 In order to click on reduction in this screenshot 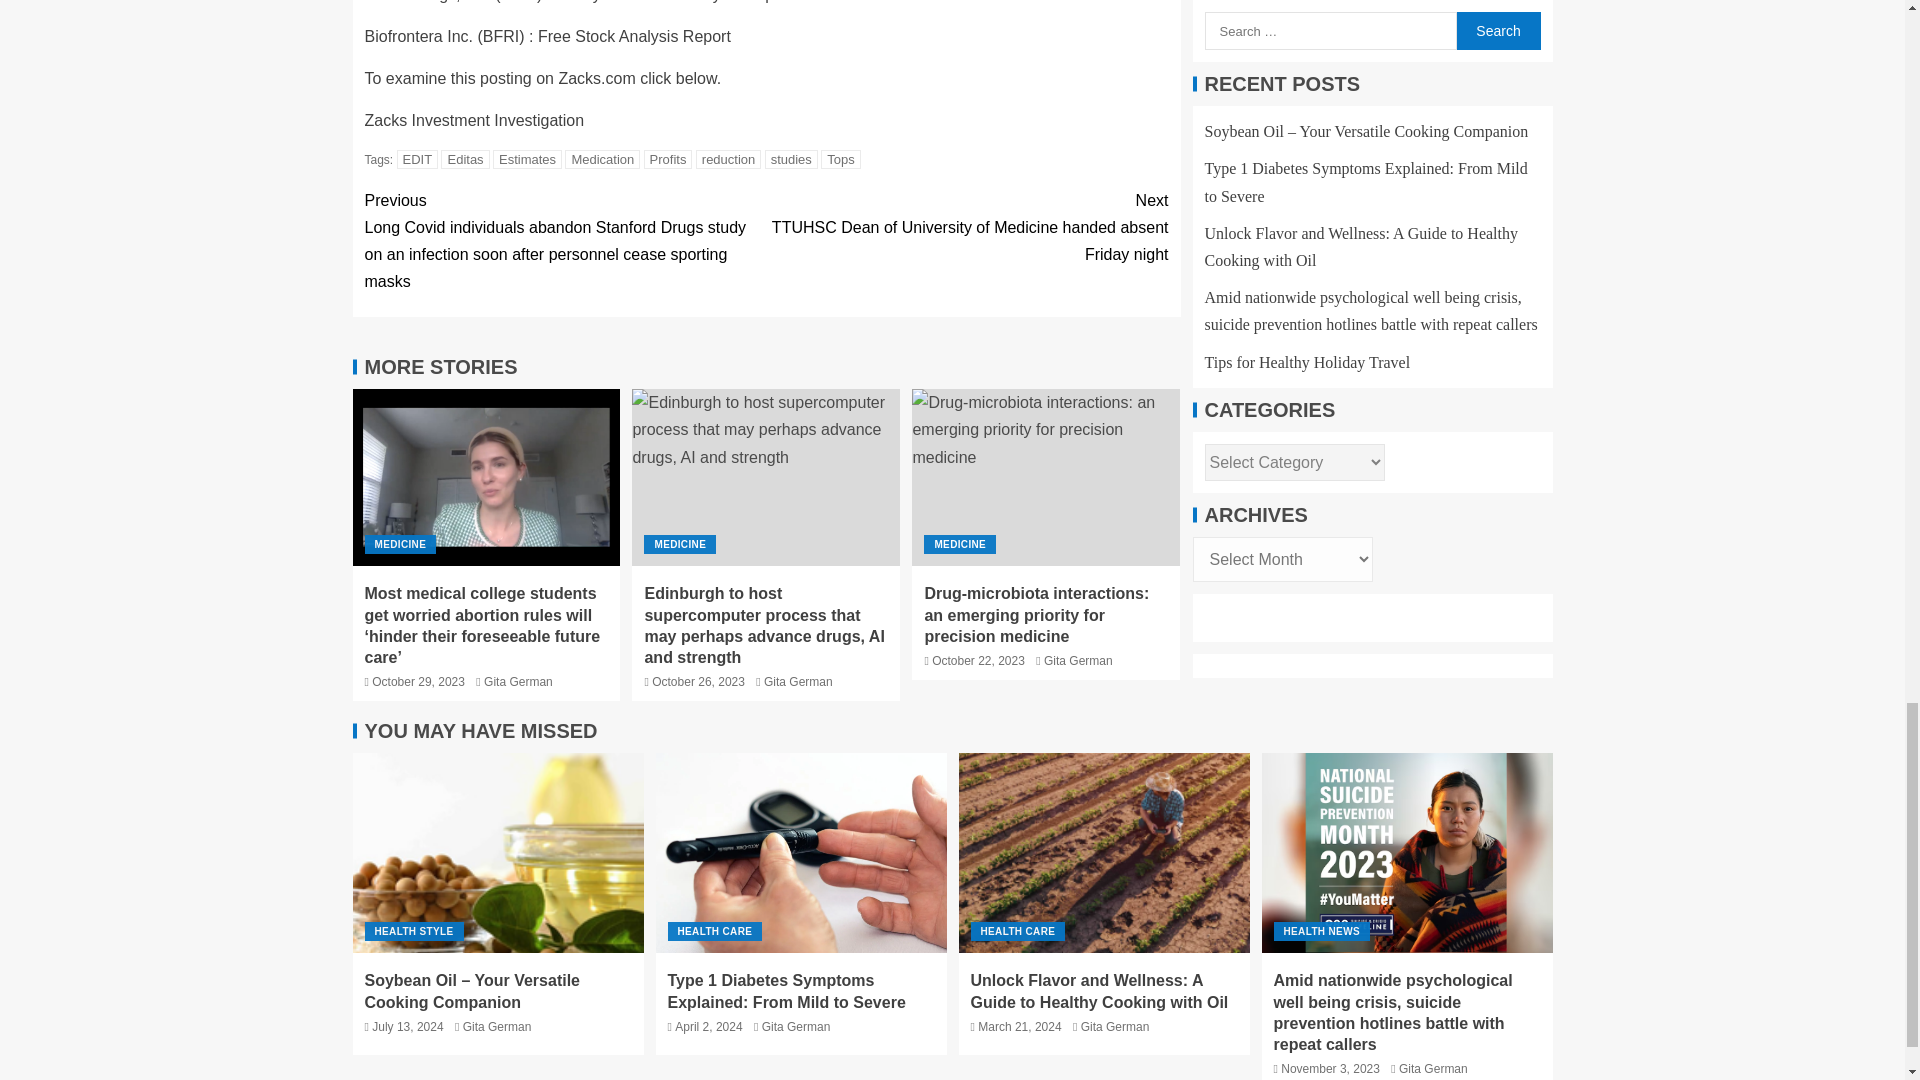, I will do `click(728, 159)`.